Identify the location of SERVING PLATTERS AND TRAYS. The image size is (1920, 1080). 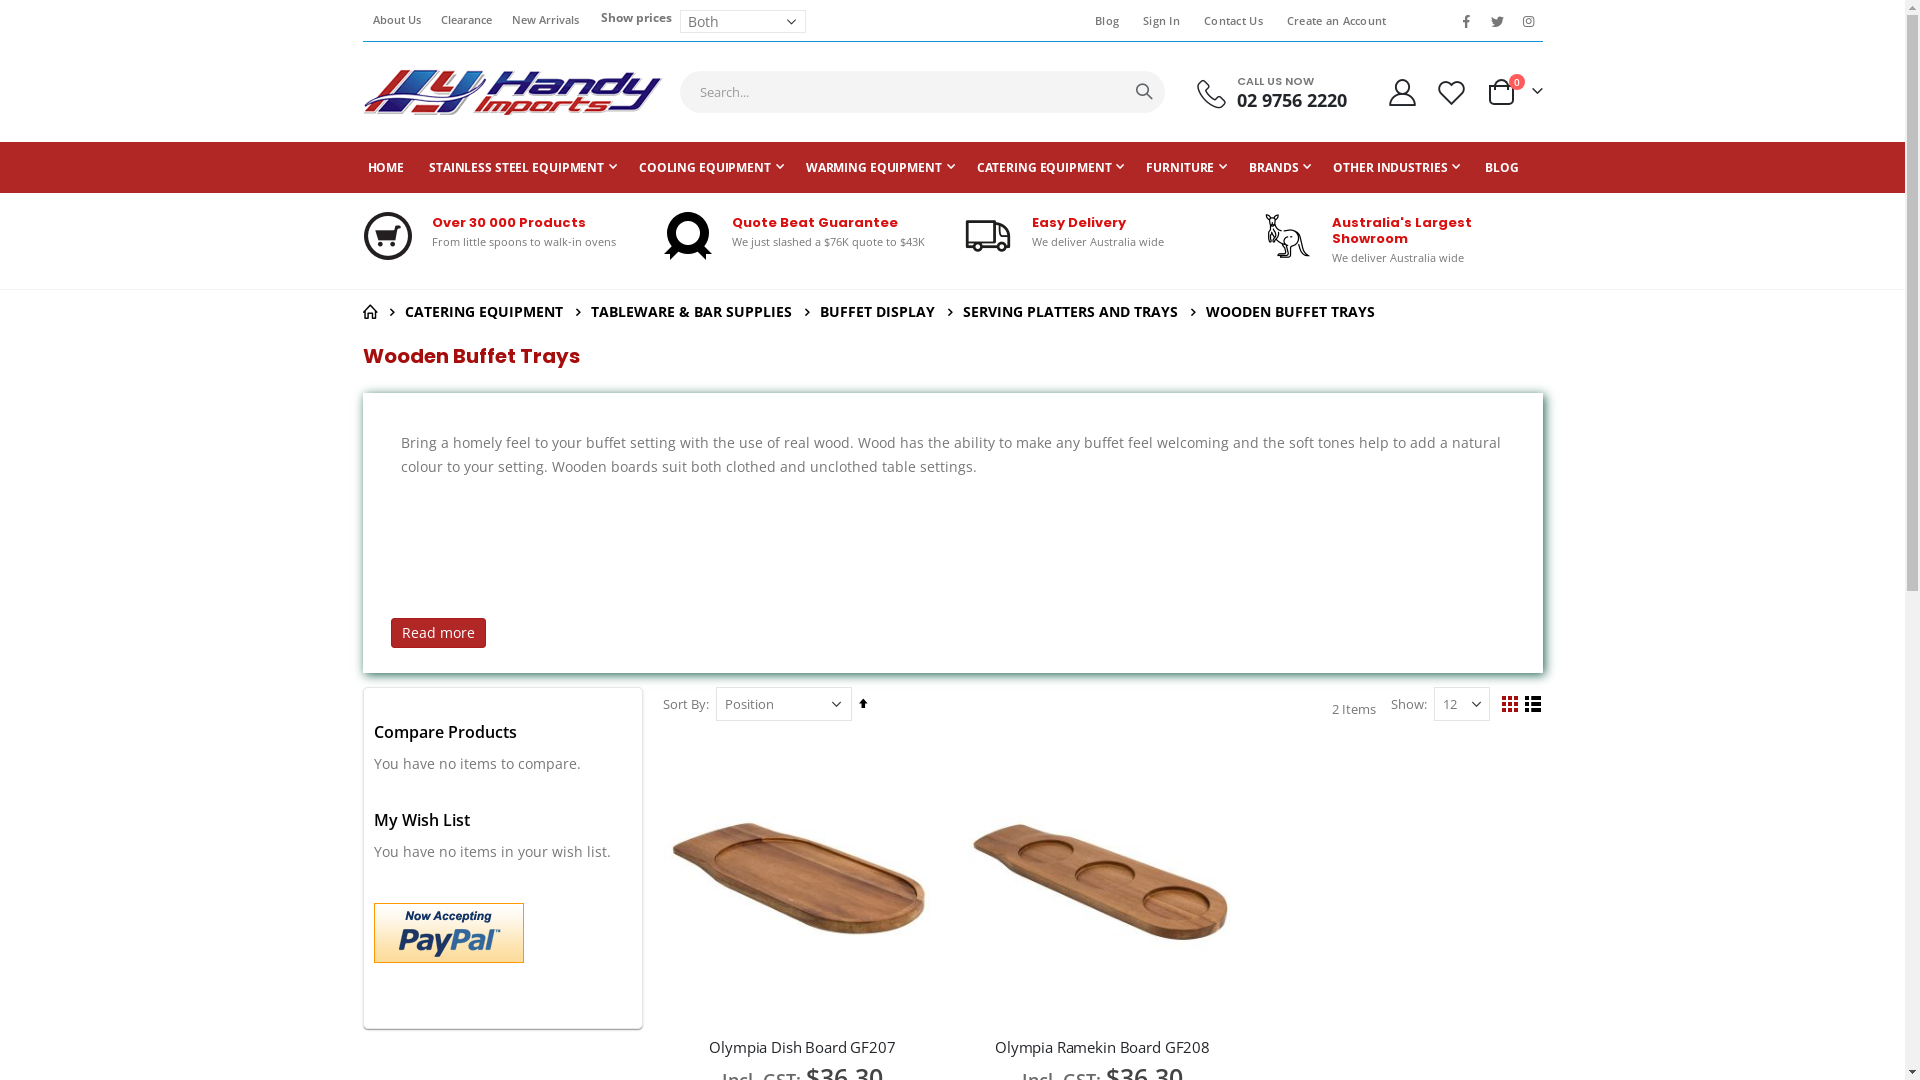
(1070, 312).